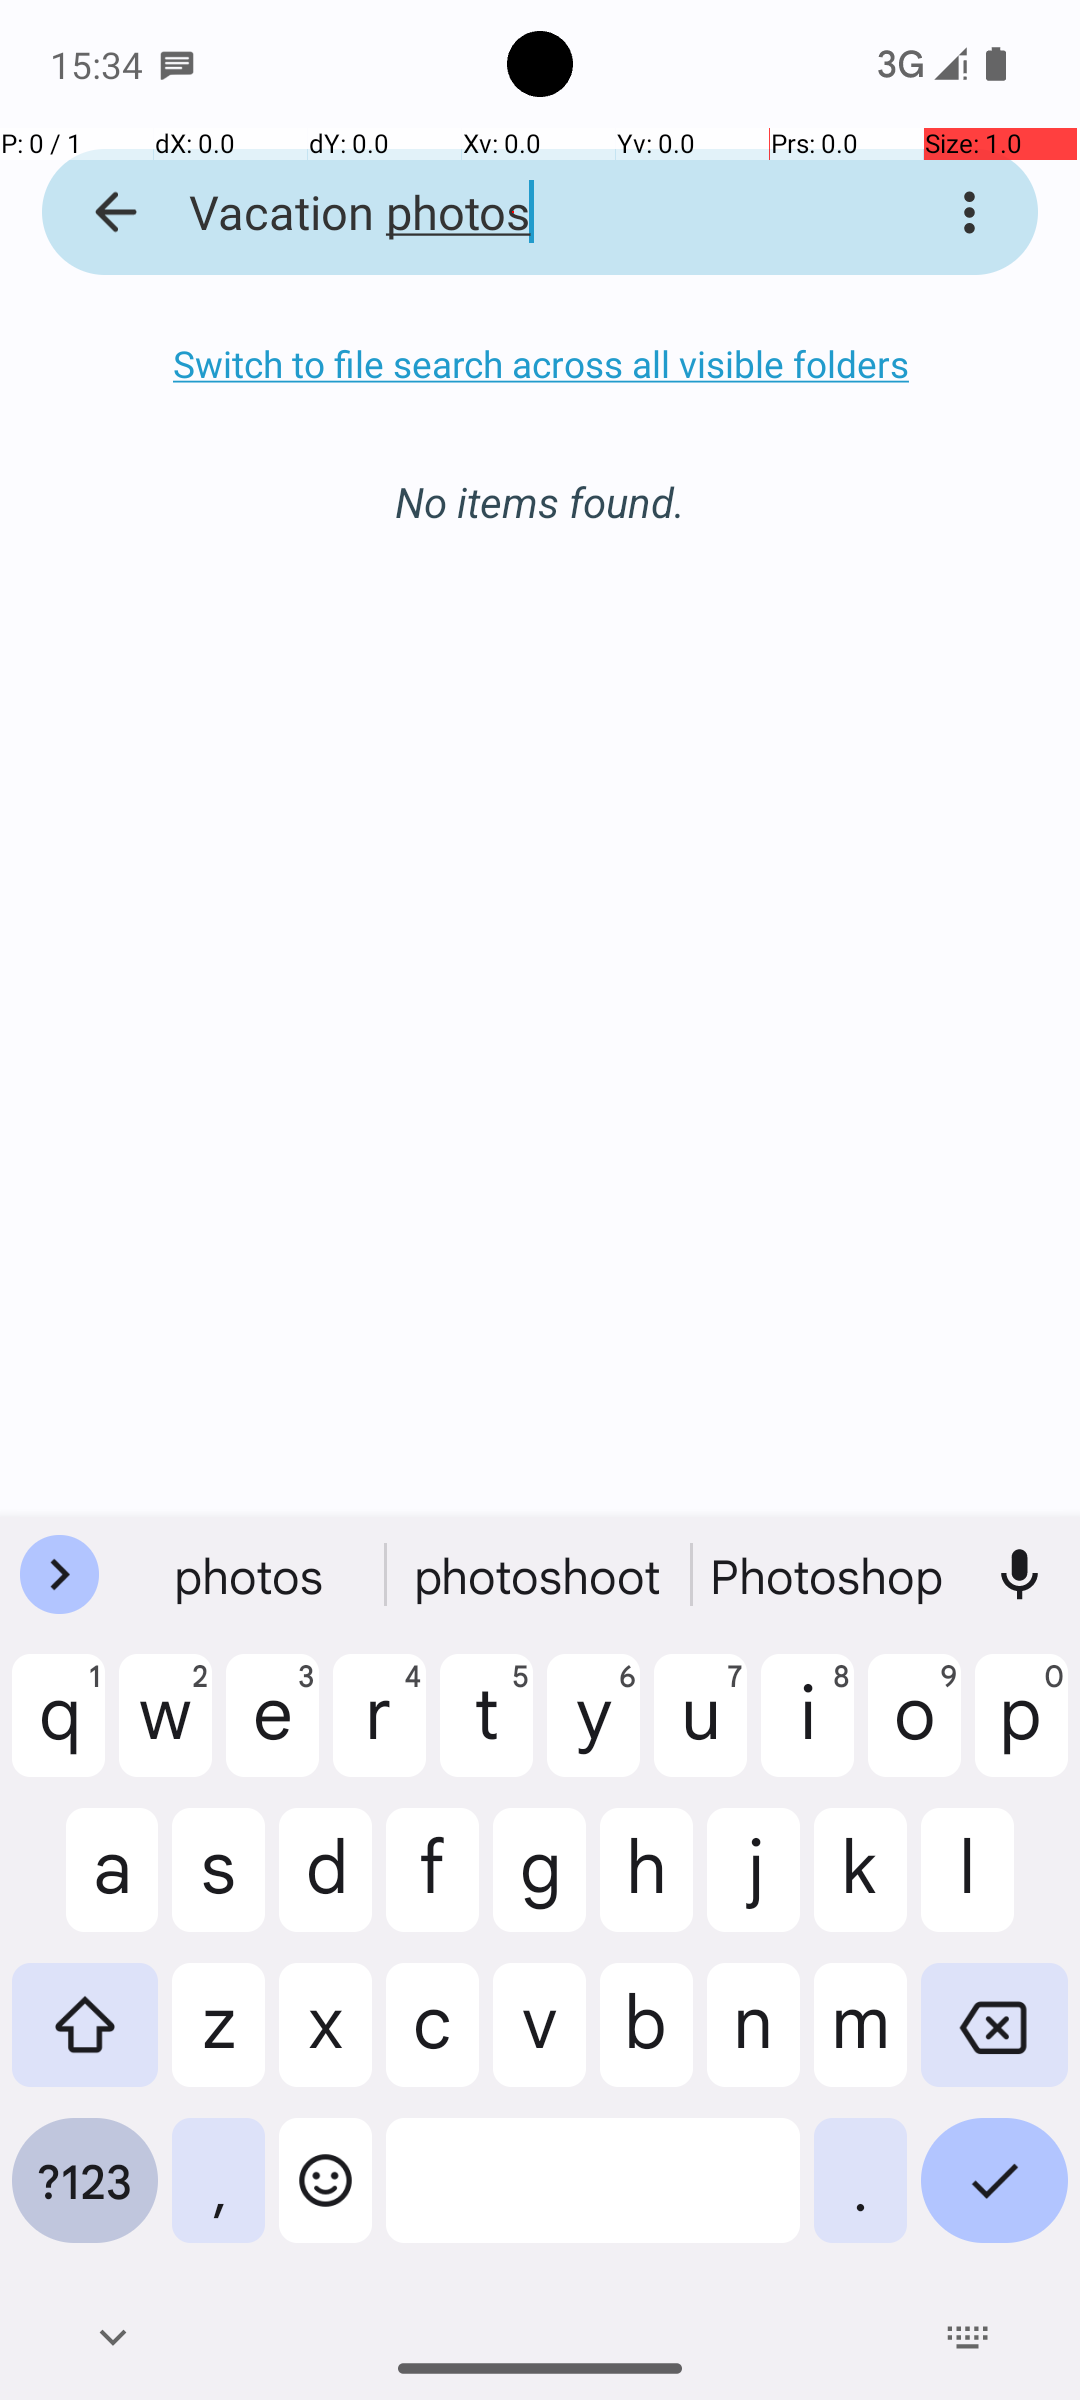  What do you see at coordinates (85, 1886) in the screenshot?
I see `a` at bounding box center [85, 1886].